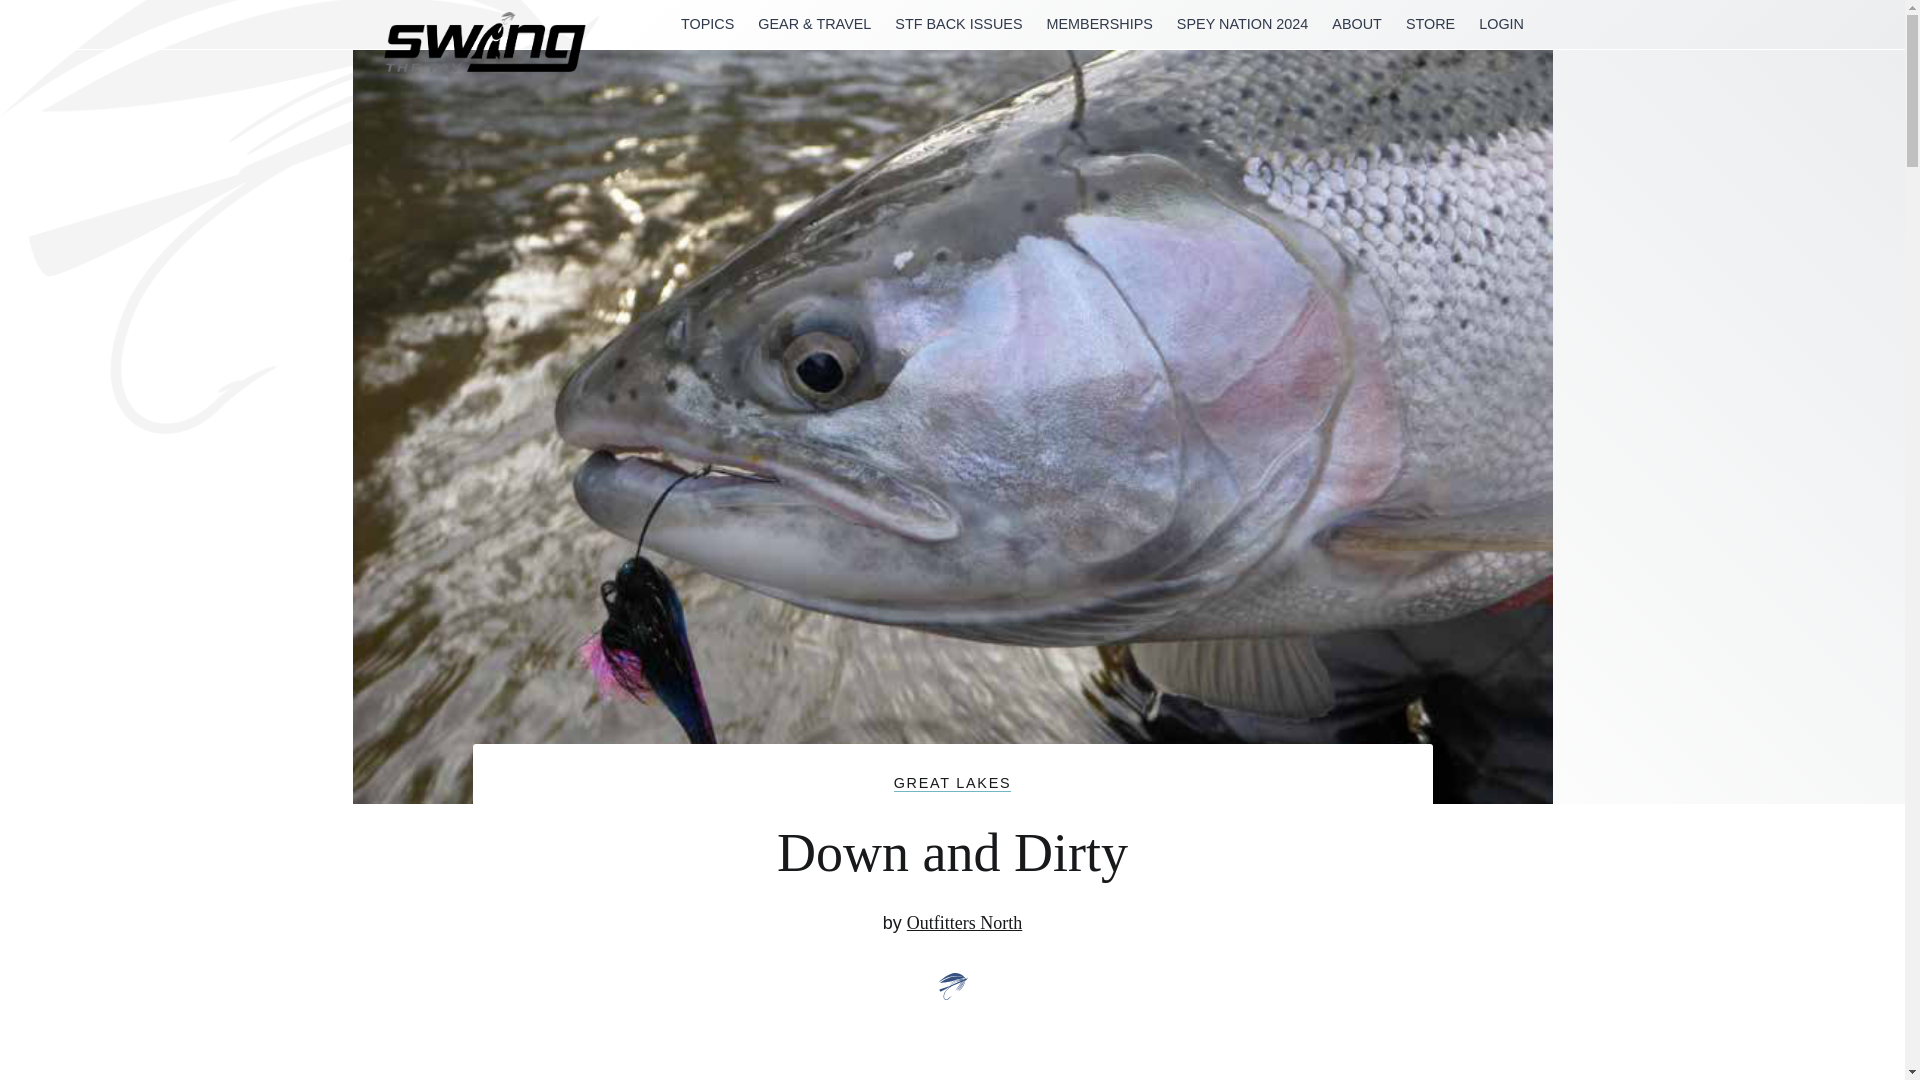 Image resolution: width=1920 pixels, height=1080 pixels. I want to click on TOPICS, so click(707, 24).